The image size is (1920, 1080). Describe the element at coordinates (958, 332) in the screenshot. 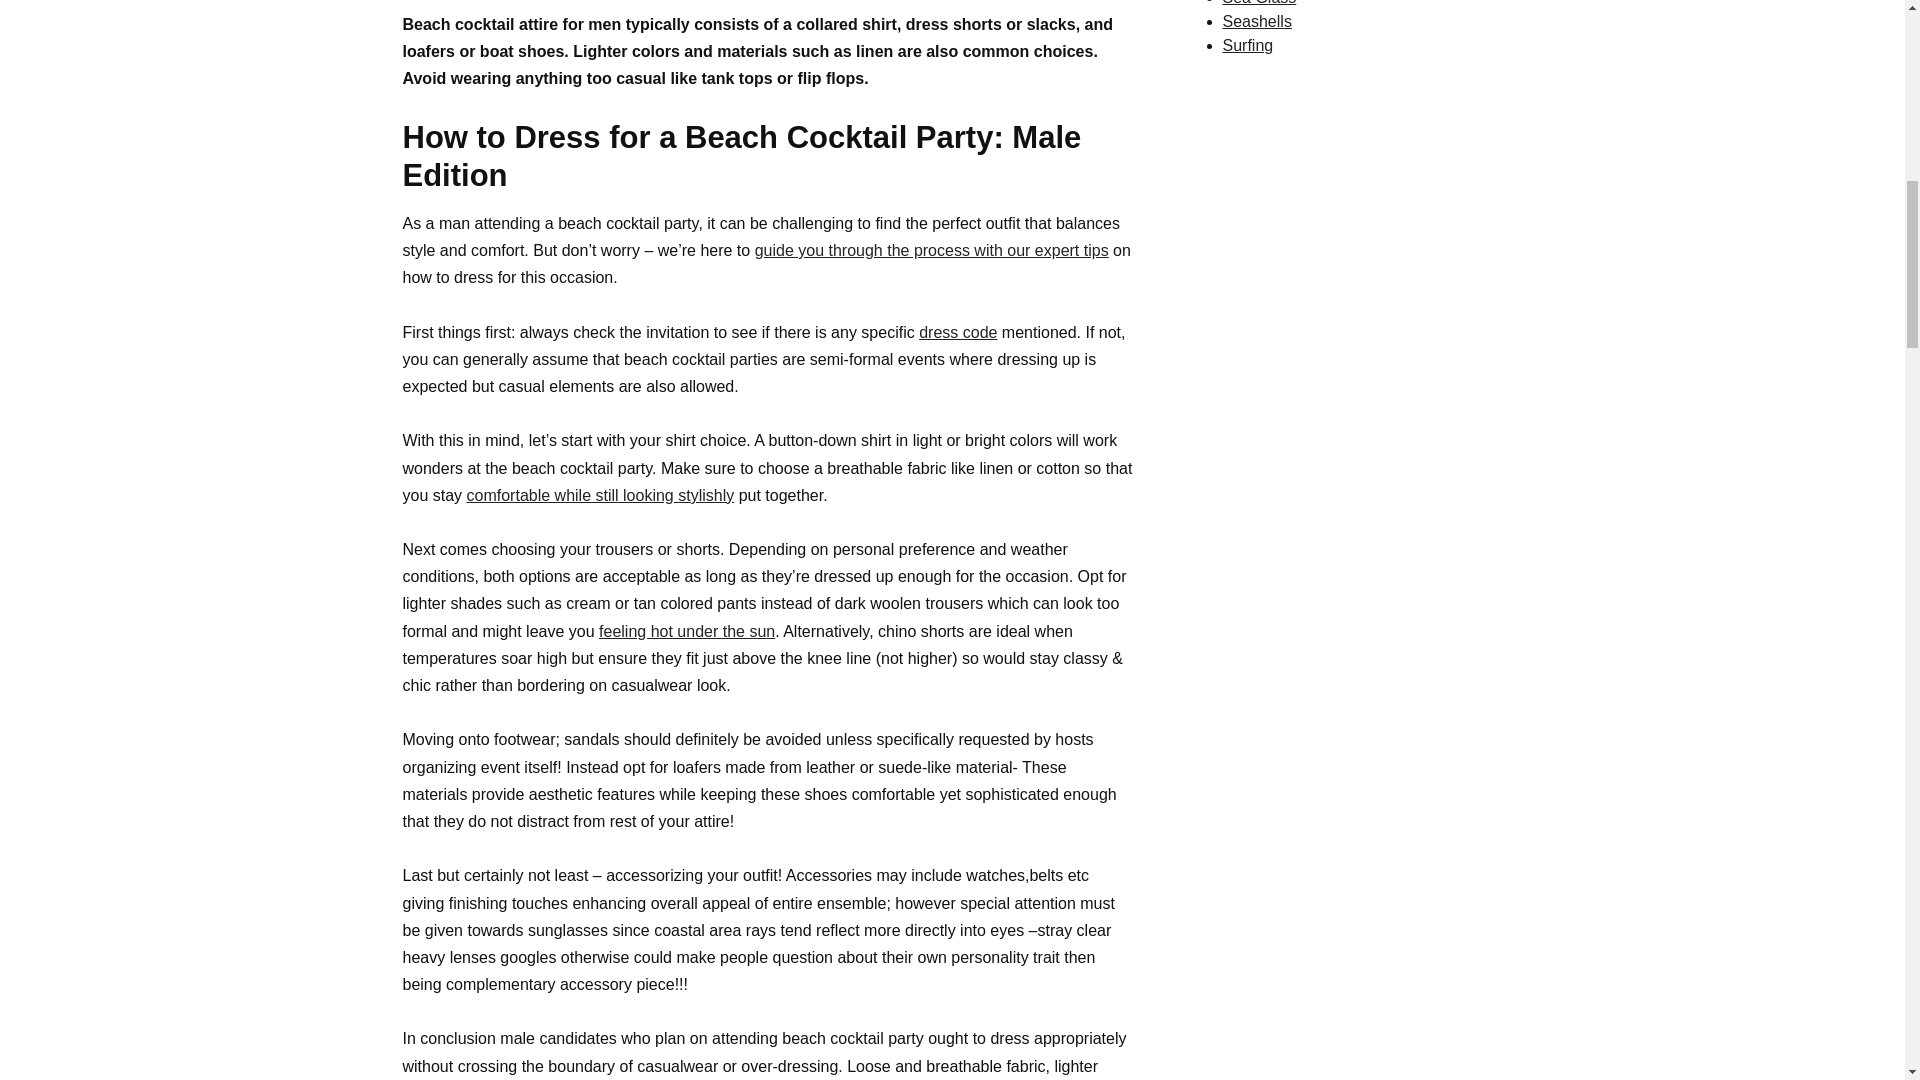

I see `dress code` at that location.